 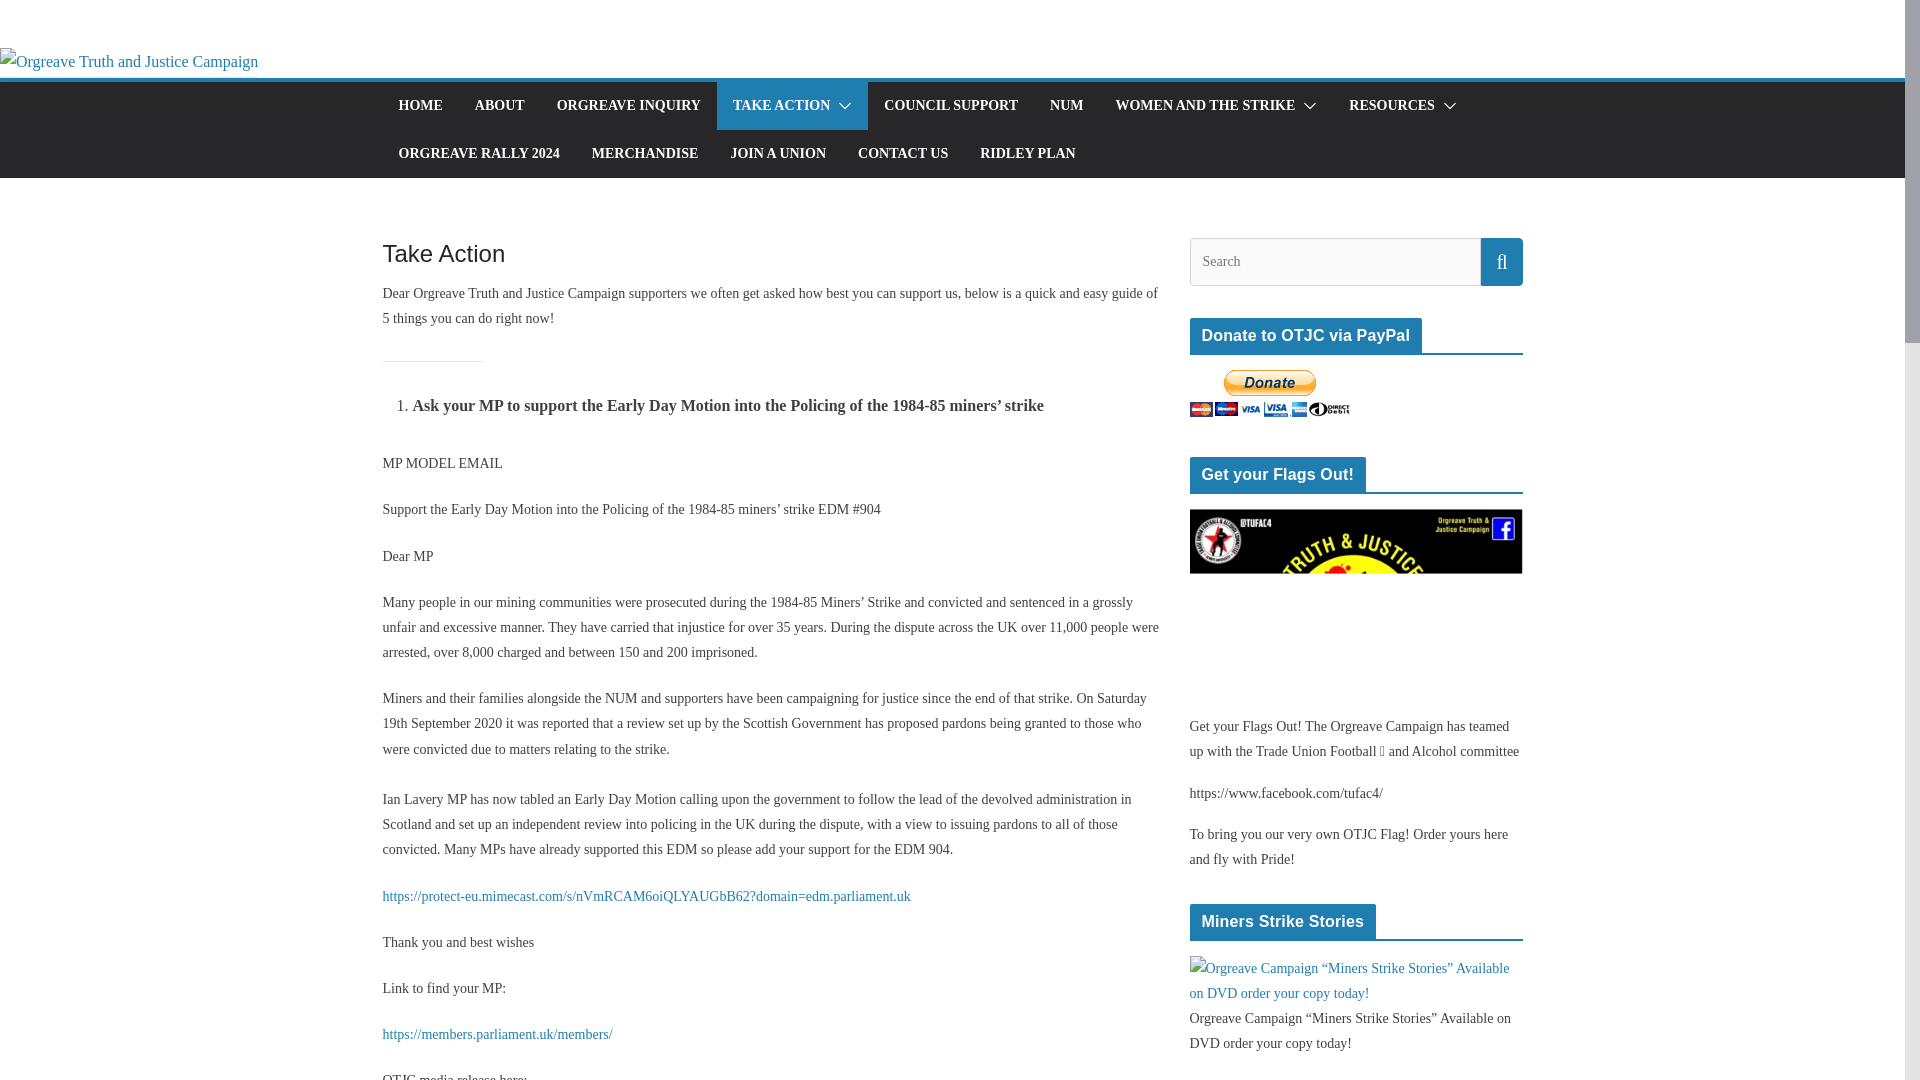 What do you see at coordinates (1356, 522) in the screenshot?
I see `Click here to order your flag` at bounding box center [1356, 522].